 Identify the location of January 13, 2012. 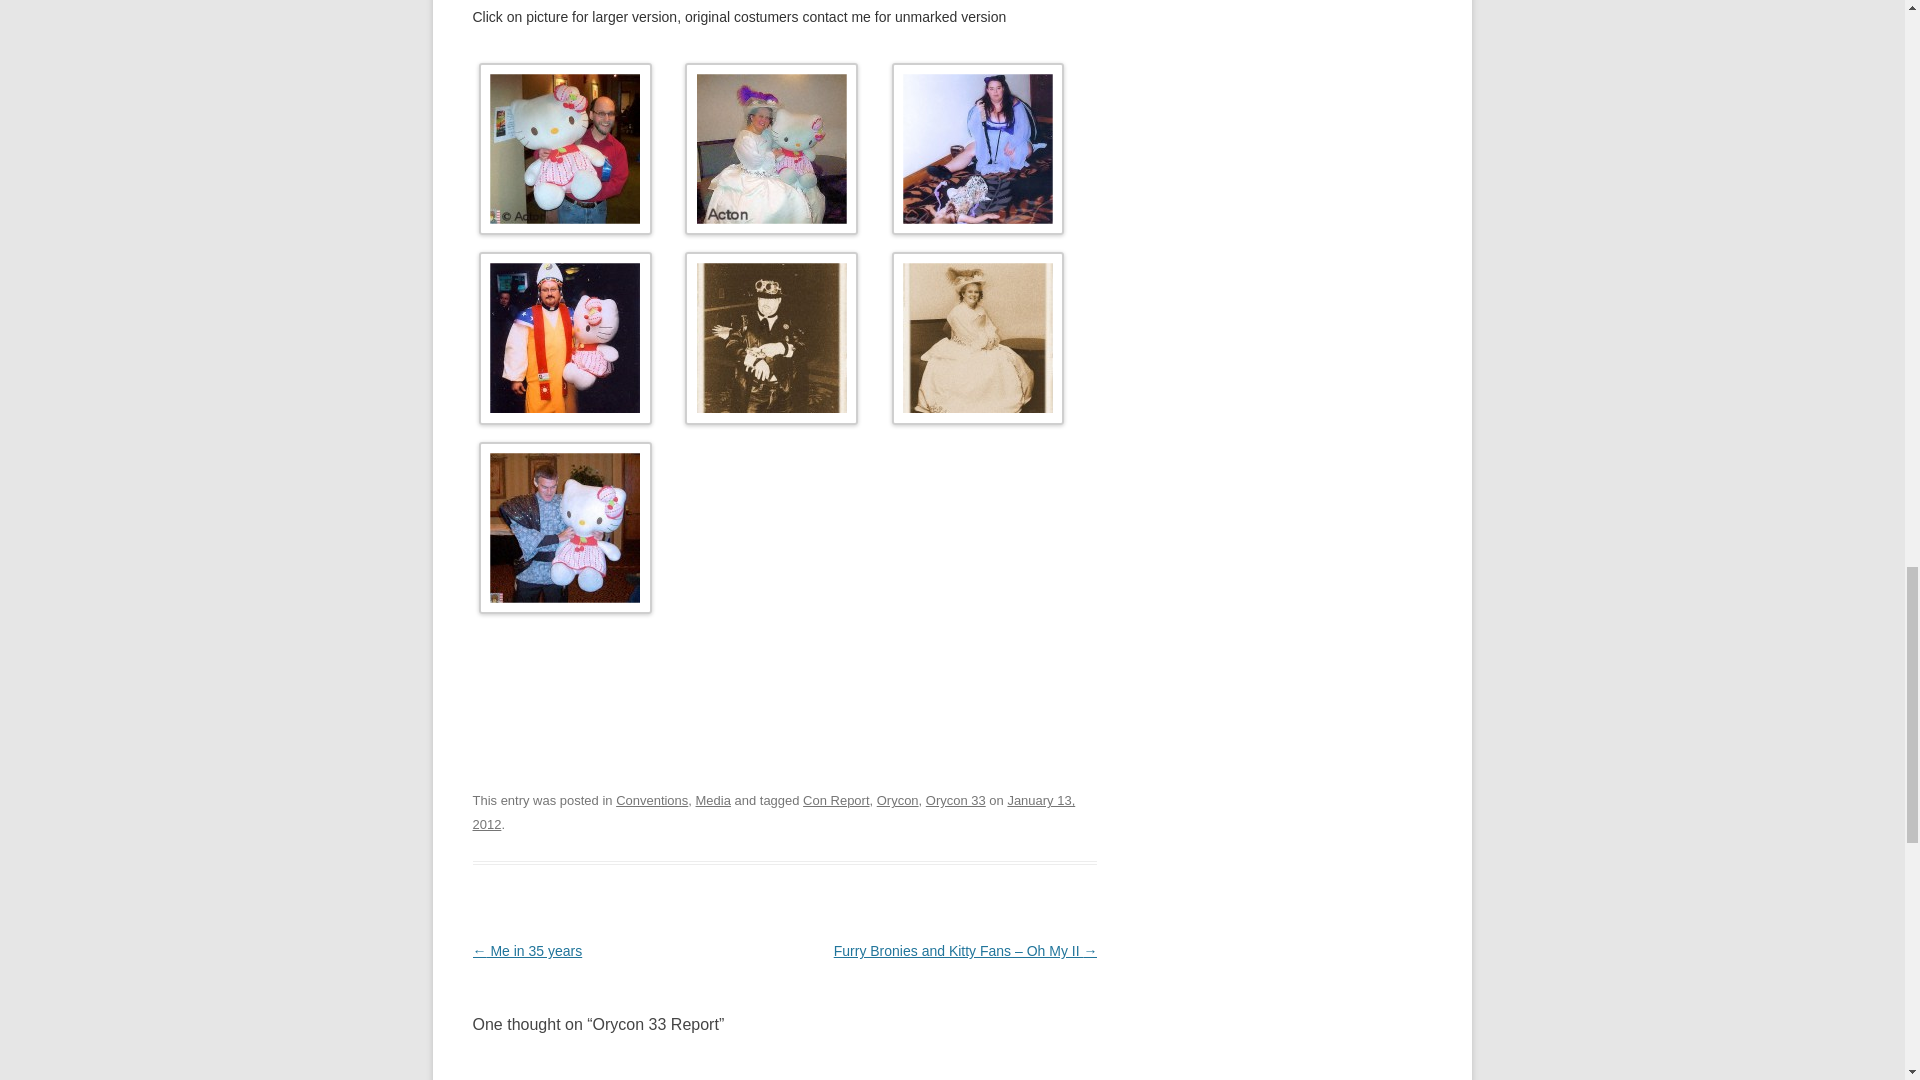
(774, 812).